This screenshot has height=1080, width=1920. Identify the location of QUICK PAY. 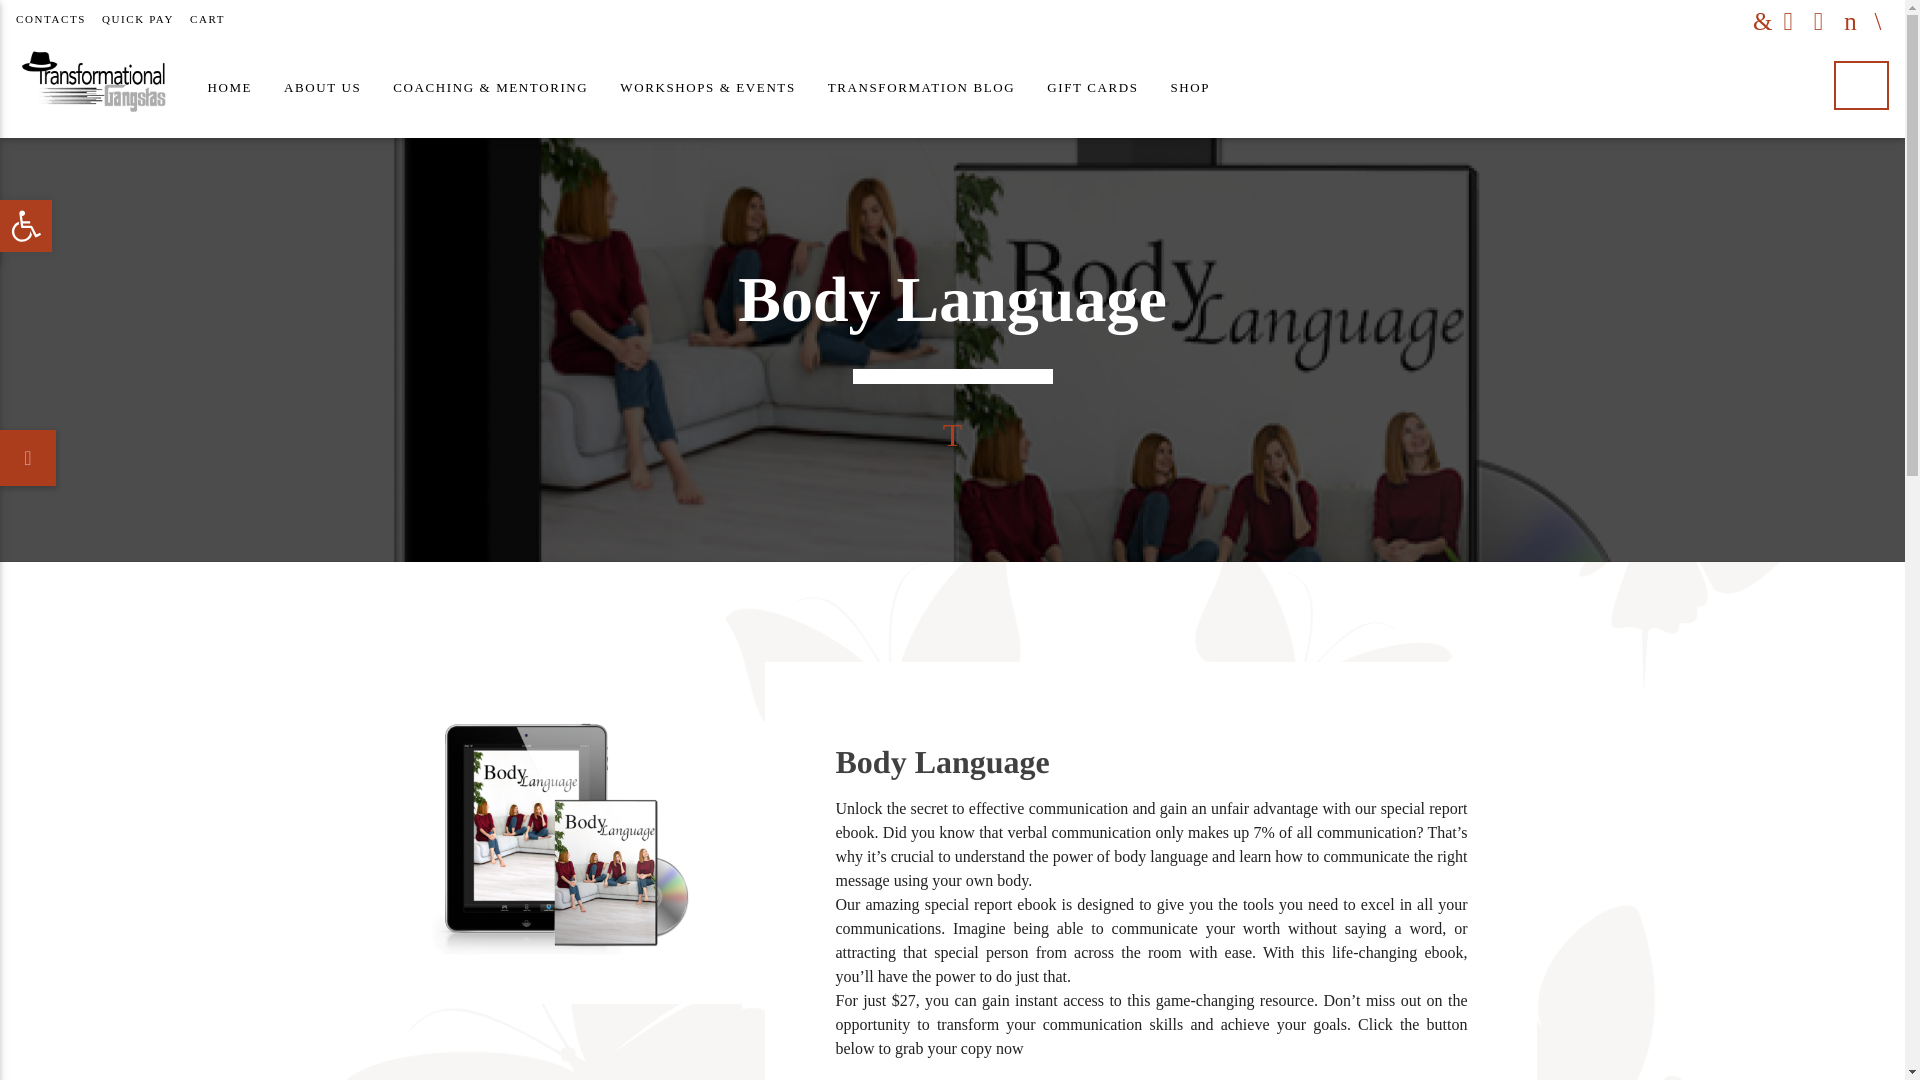
(26, 225).